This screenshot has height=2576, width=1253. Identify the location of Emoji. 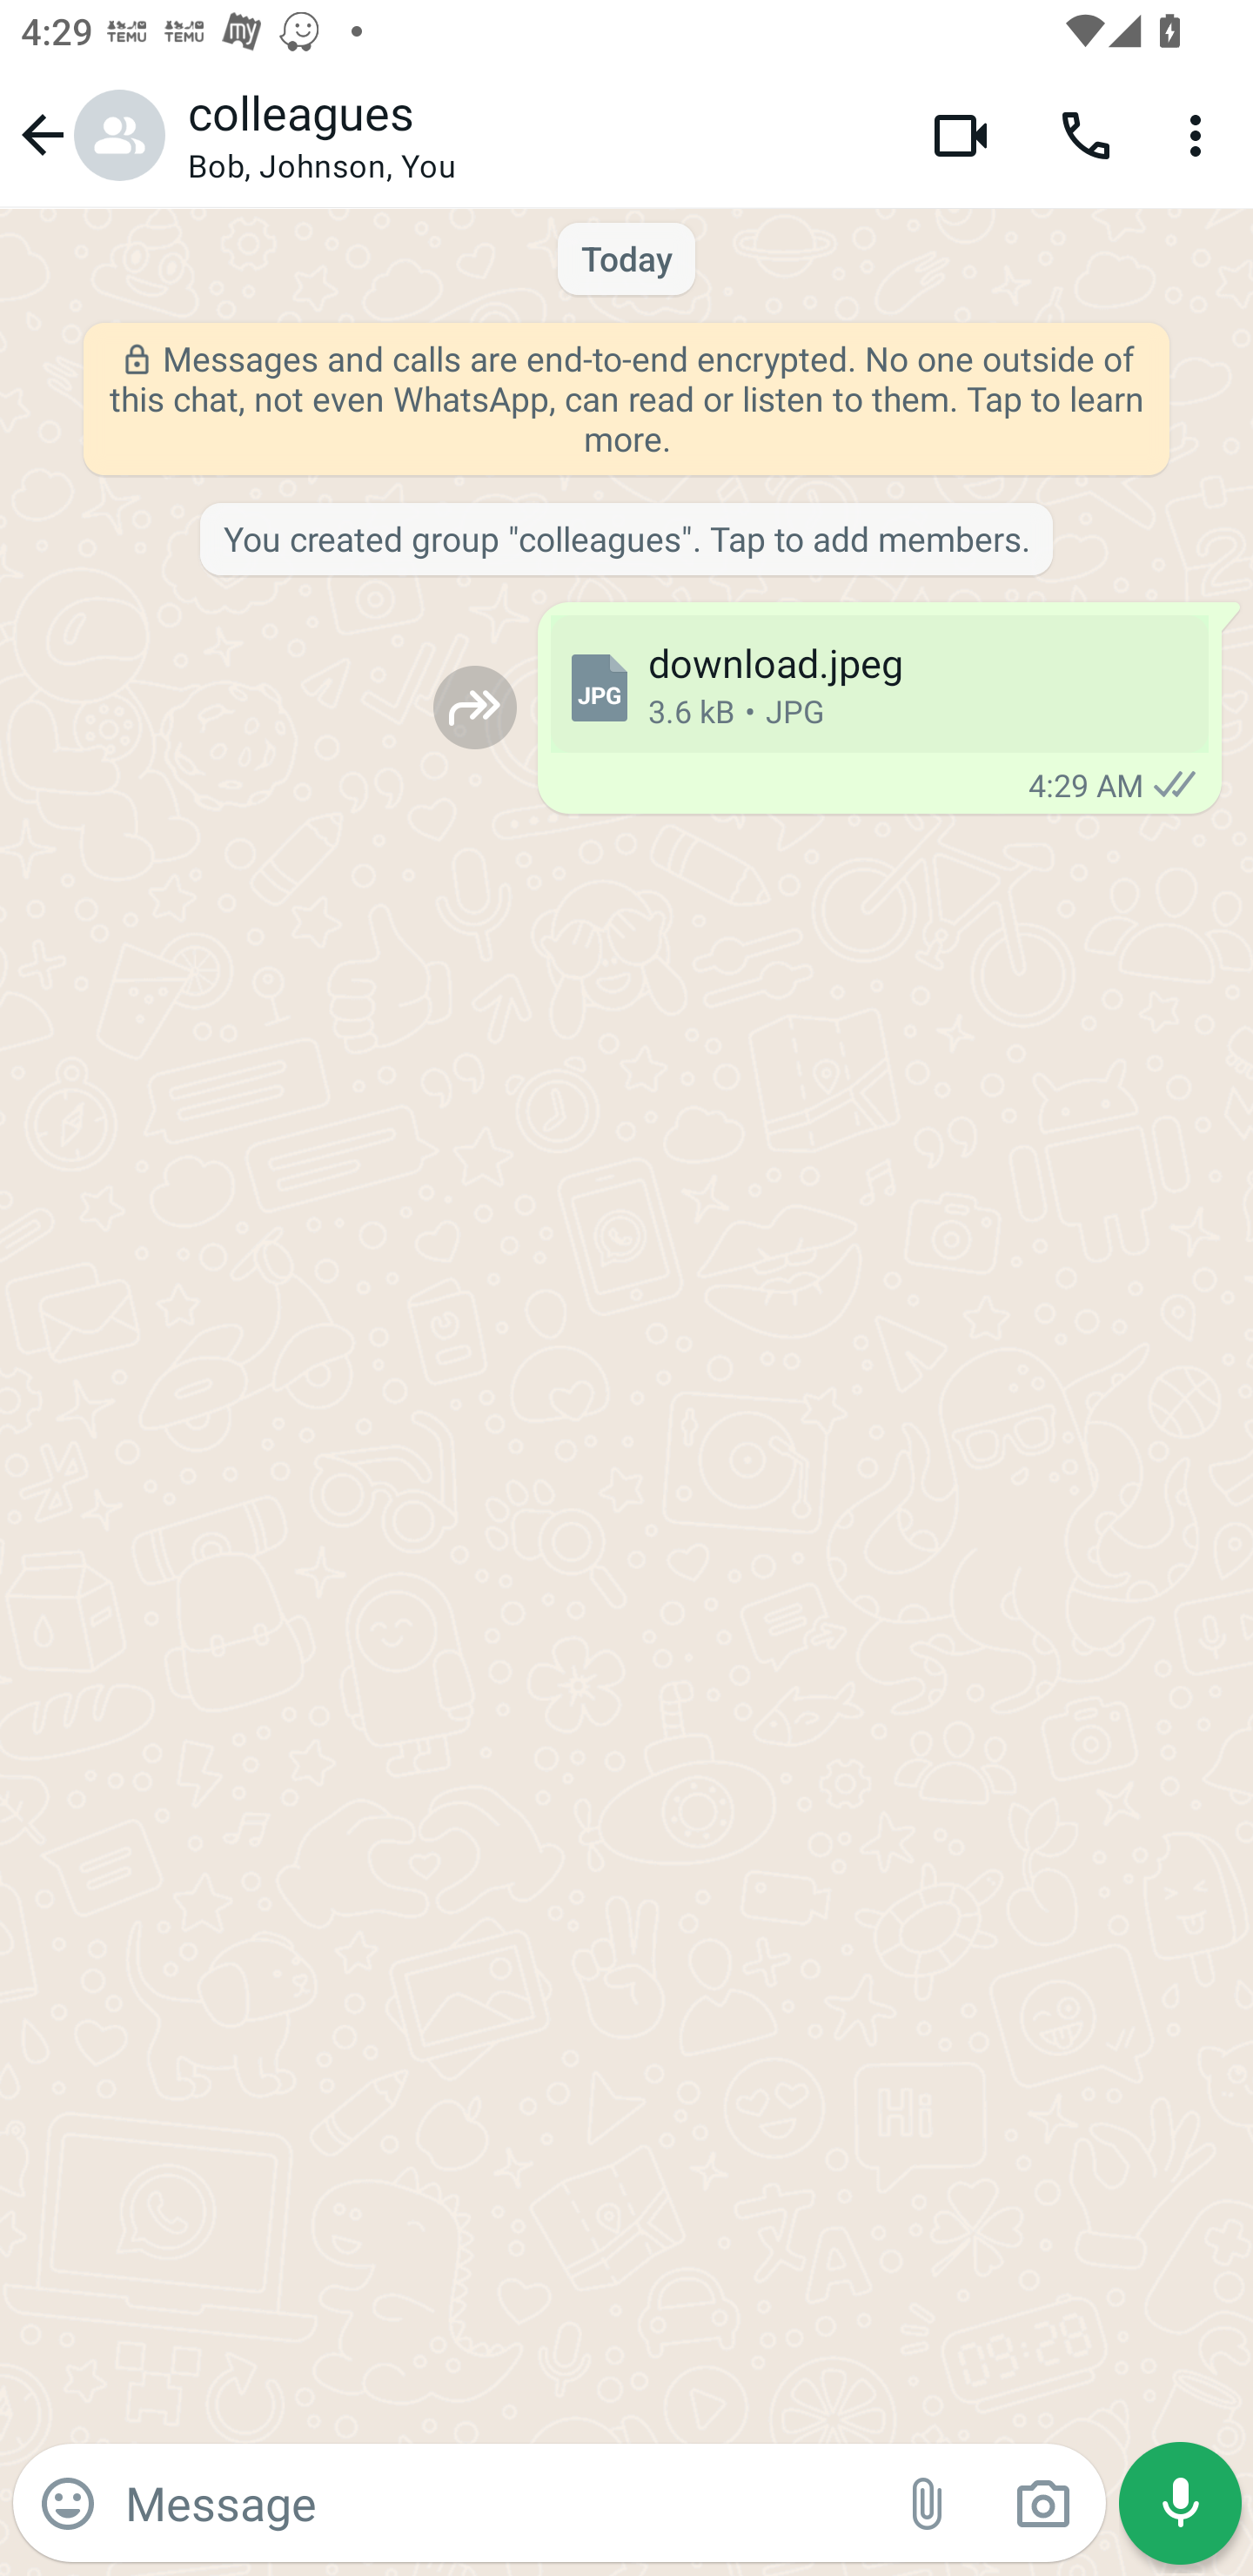
(68, 2504).